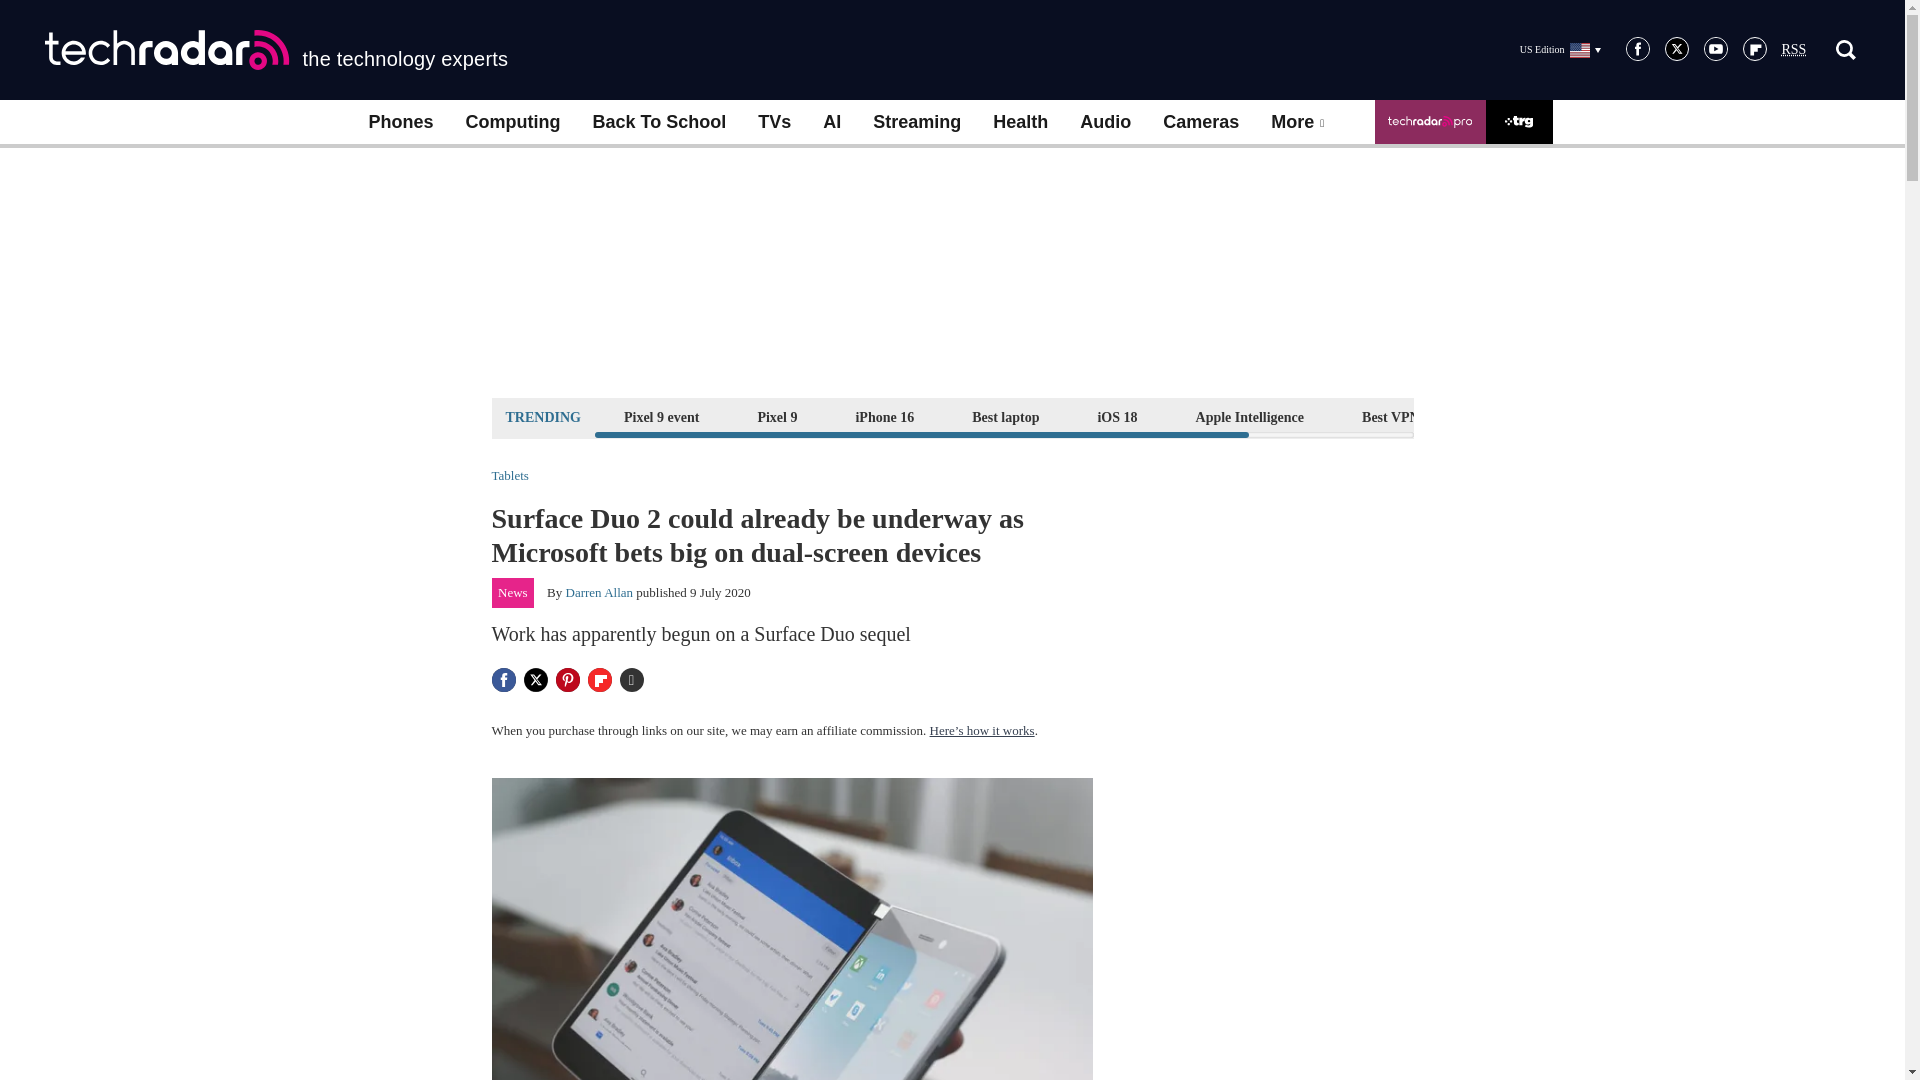 The height and width of the screenshot is (1080, 1920). I want to click on US Edition, so click(1560, 49).